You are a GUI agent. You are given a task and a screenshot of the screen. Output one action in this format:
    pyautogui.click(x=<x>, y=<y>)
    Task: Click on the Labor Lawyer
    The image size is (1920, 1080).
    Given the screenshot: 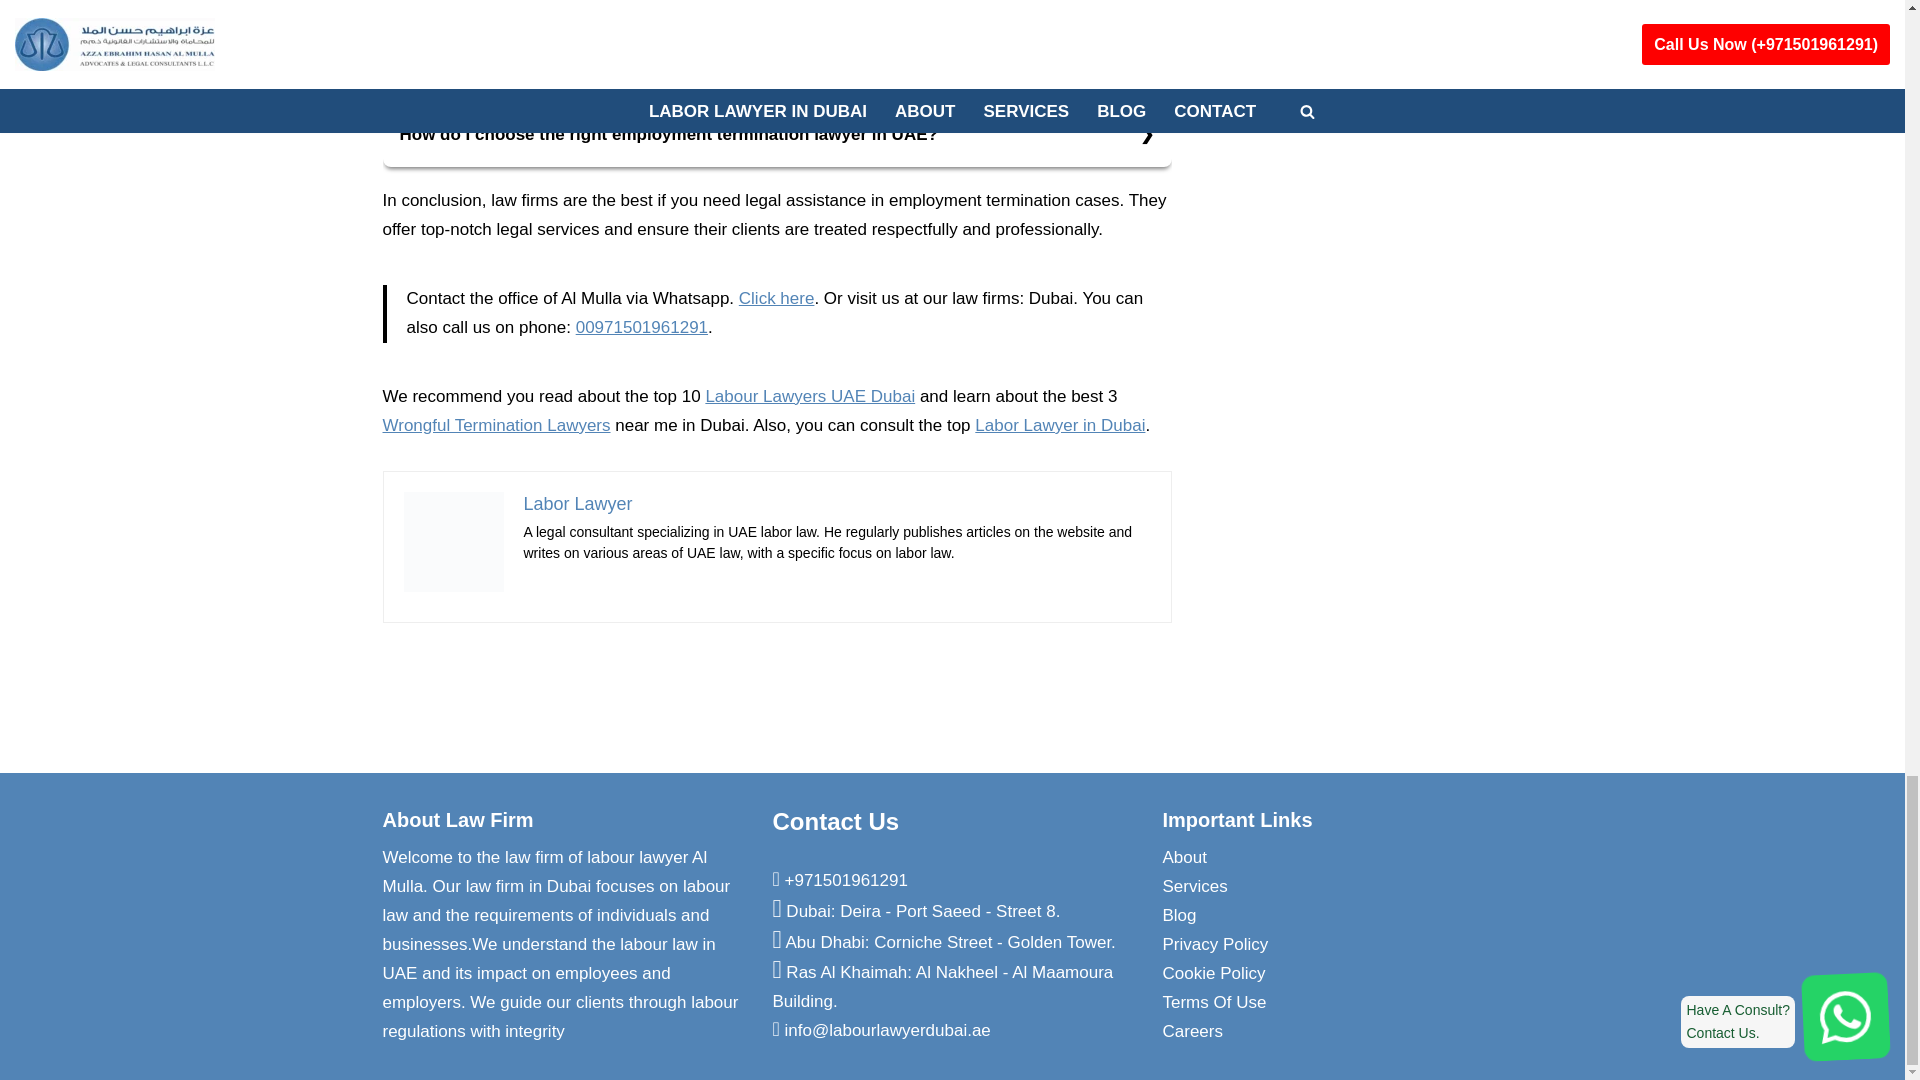 What is the action you would take?
    pyautogui.click(x=578, y=504)
    